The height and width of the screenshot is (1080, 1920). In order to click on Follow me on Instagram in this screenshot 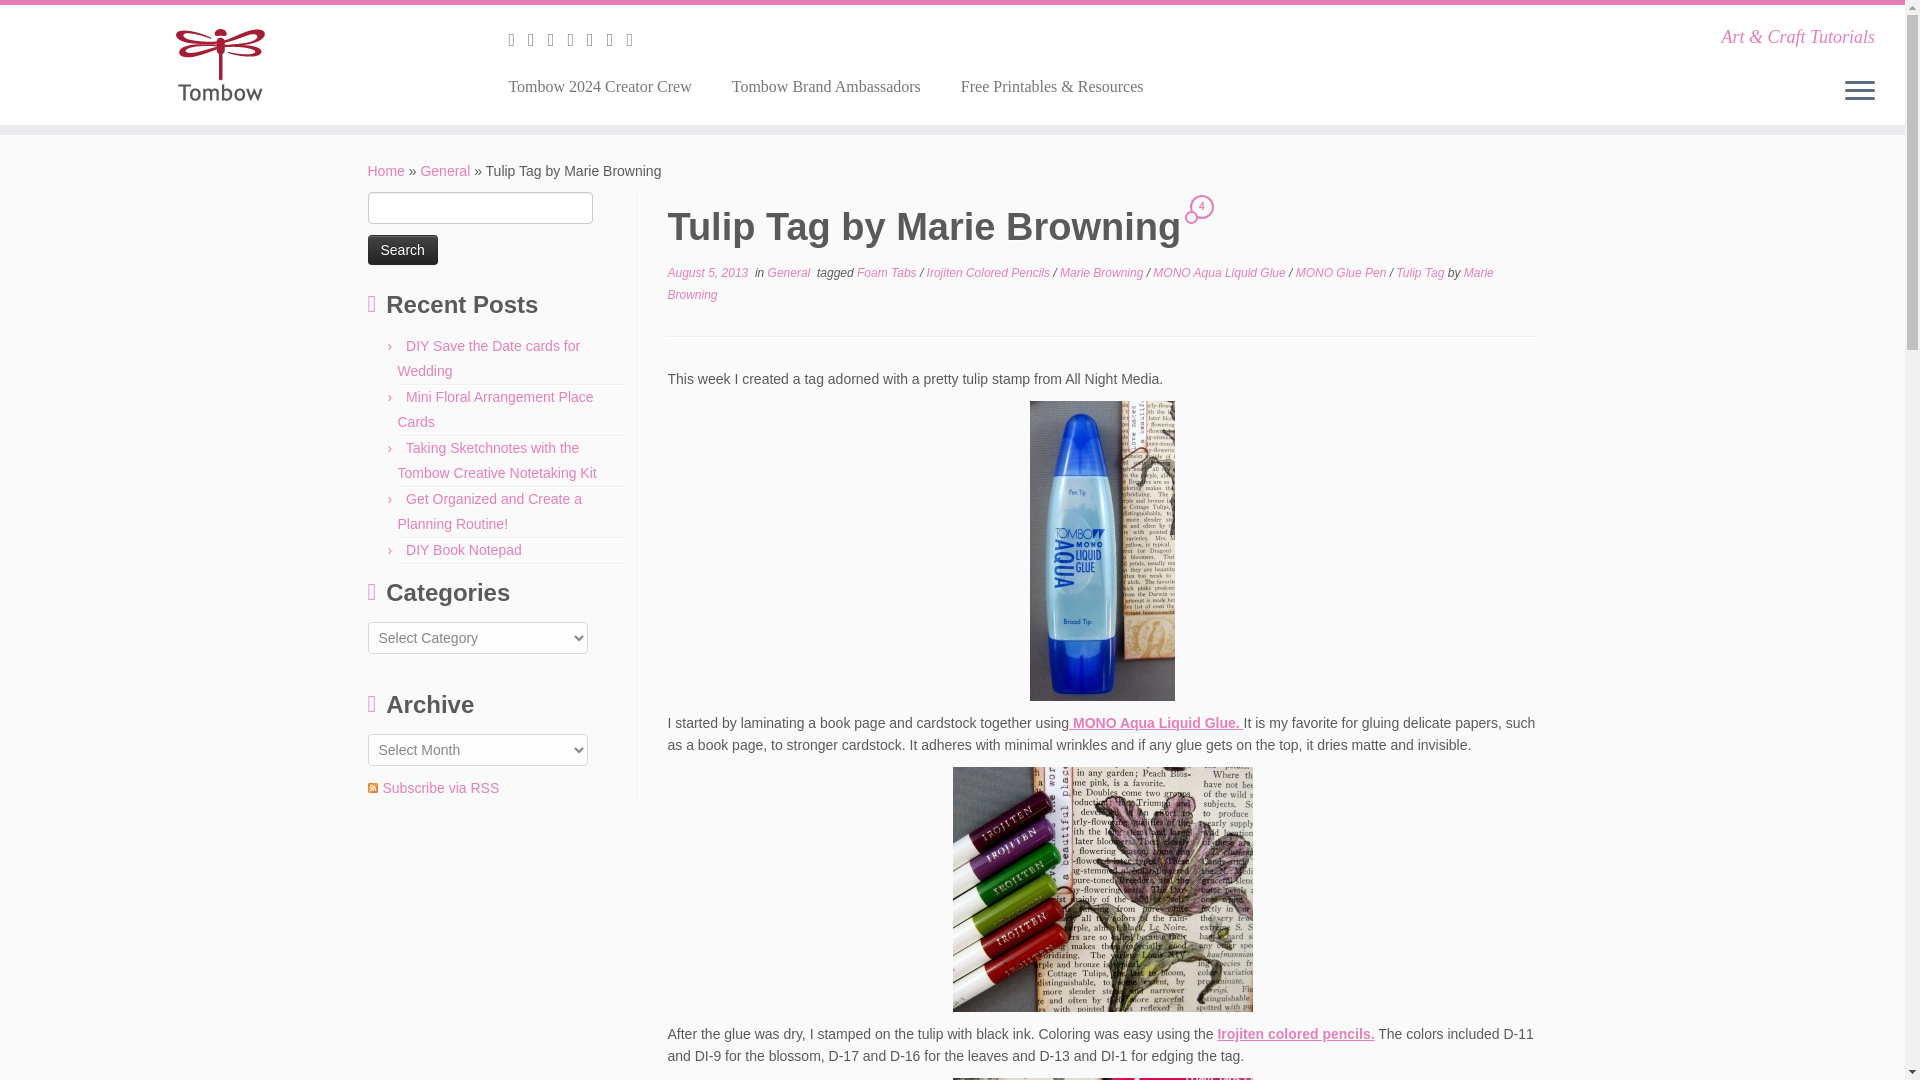, I will do `click(576, 40)`.